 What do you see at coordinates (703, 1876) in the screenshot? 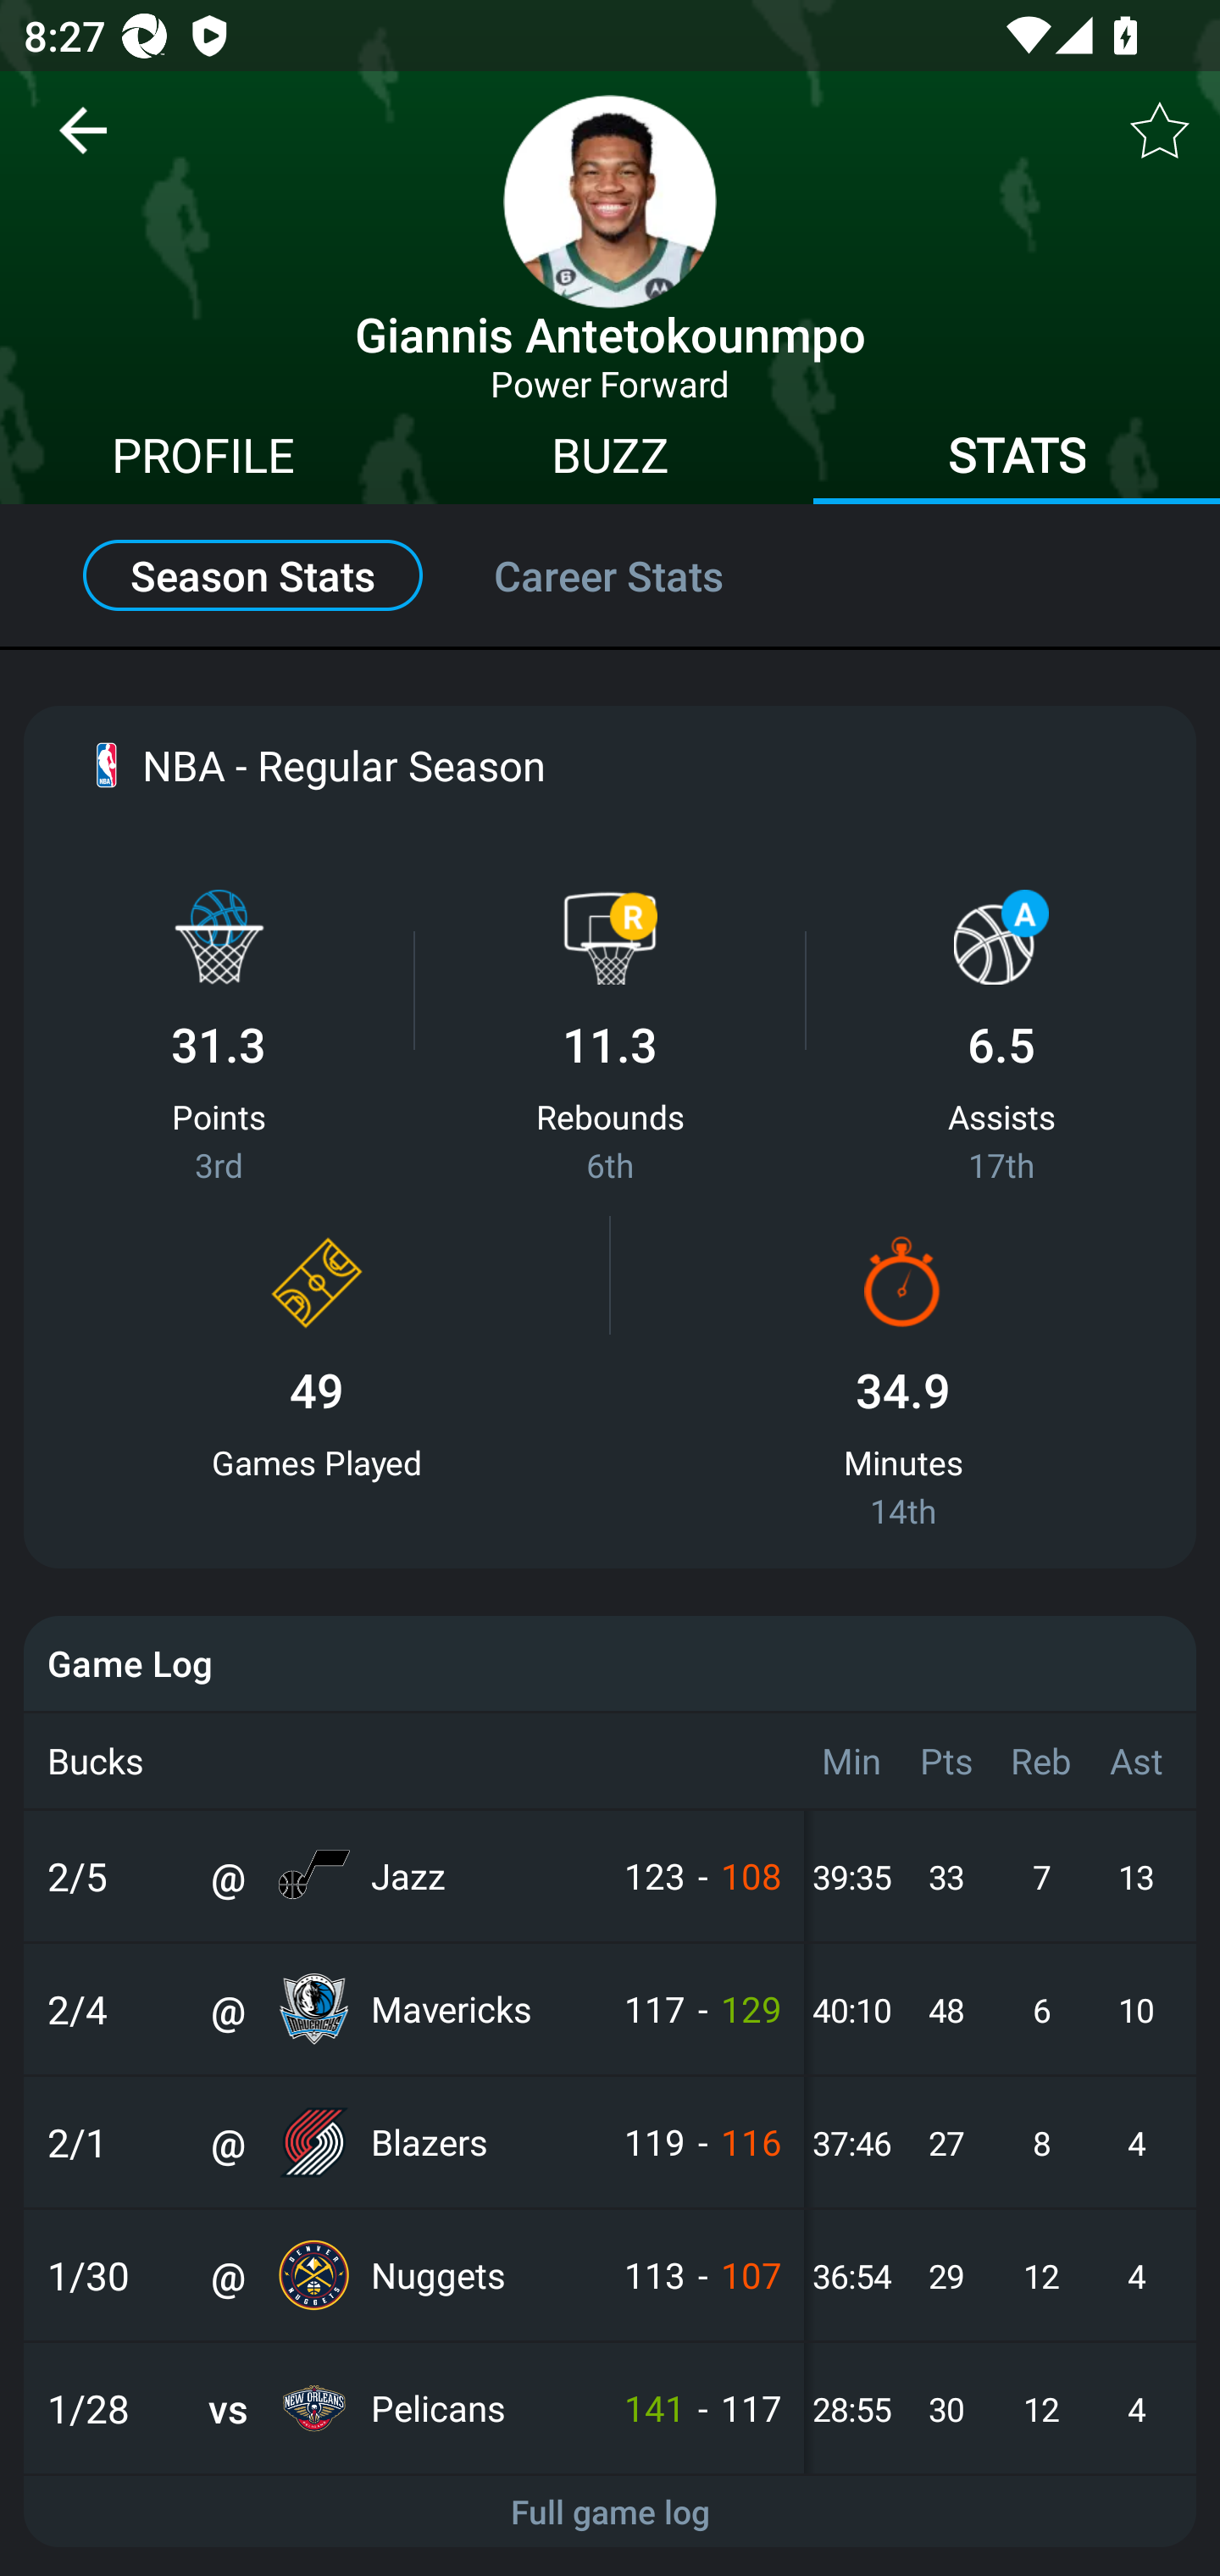
I see `-` at bounding box center [703, 1876].